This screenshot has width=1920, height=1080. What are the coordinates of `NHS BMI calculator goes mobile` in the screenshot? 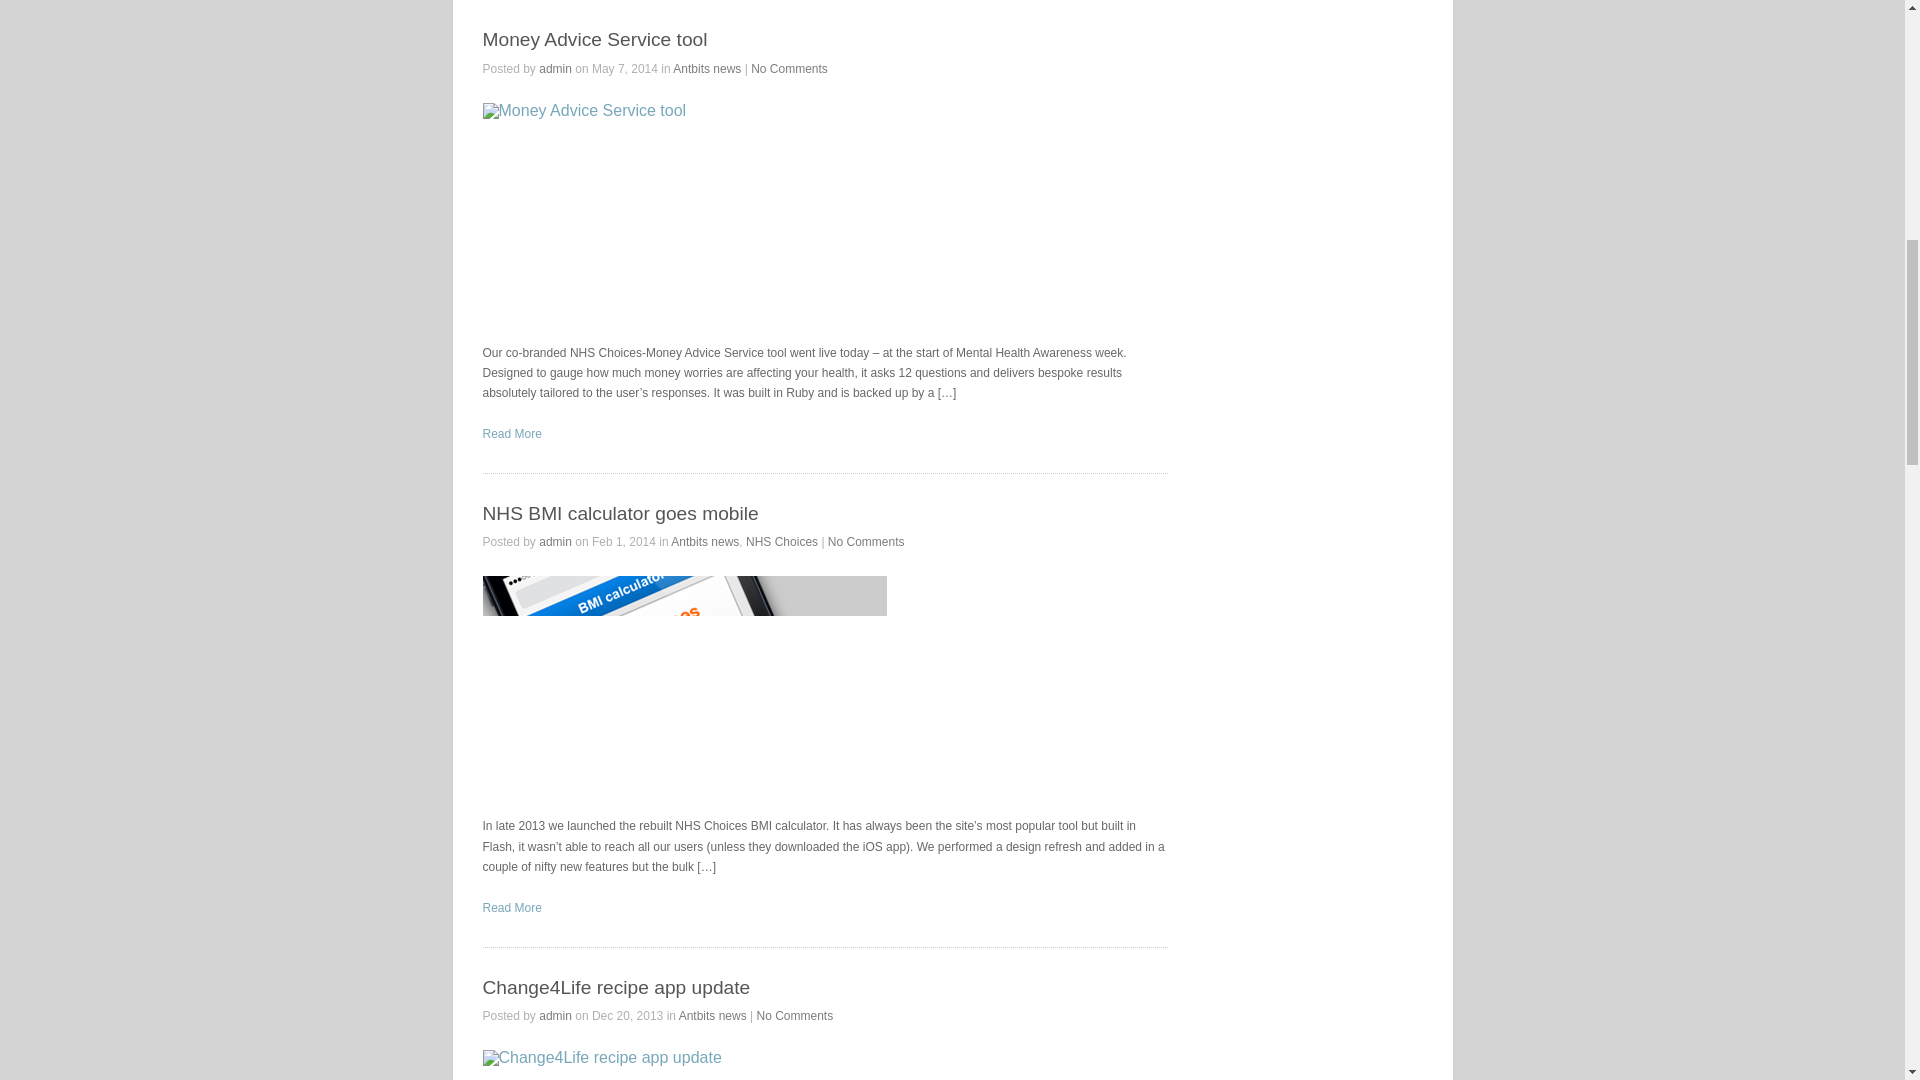 It's located at (511, 907).